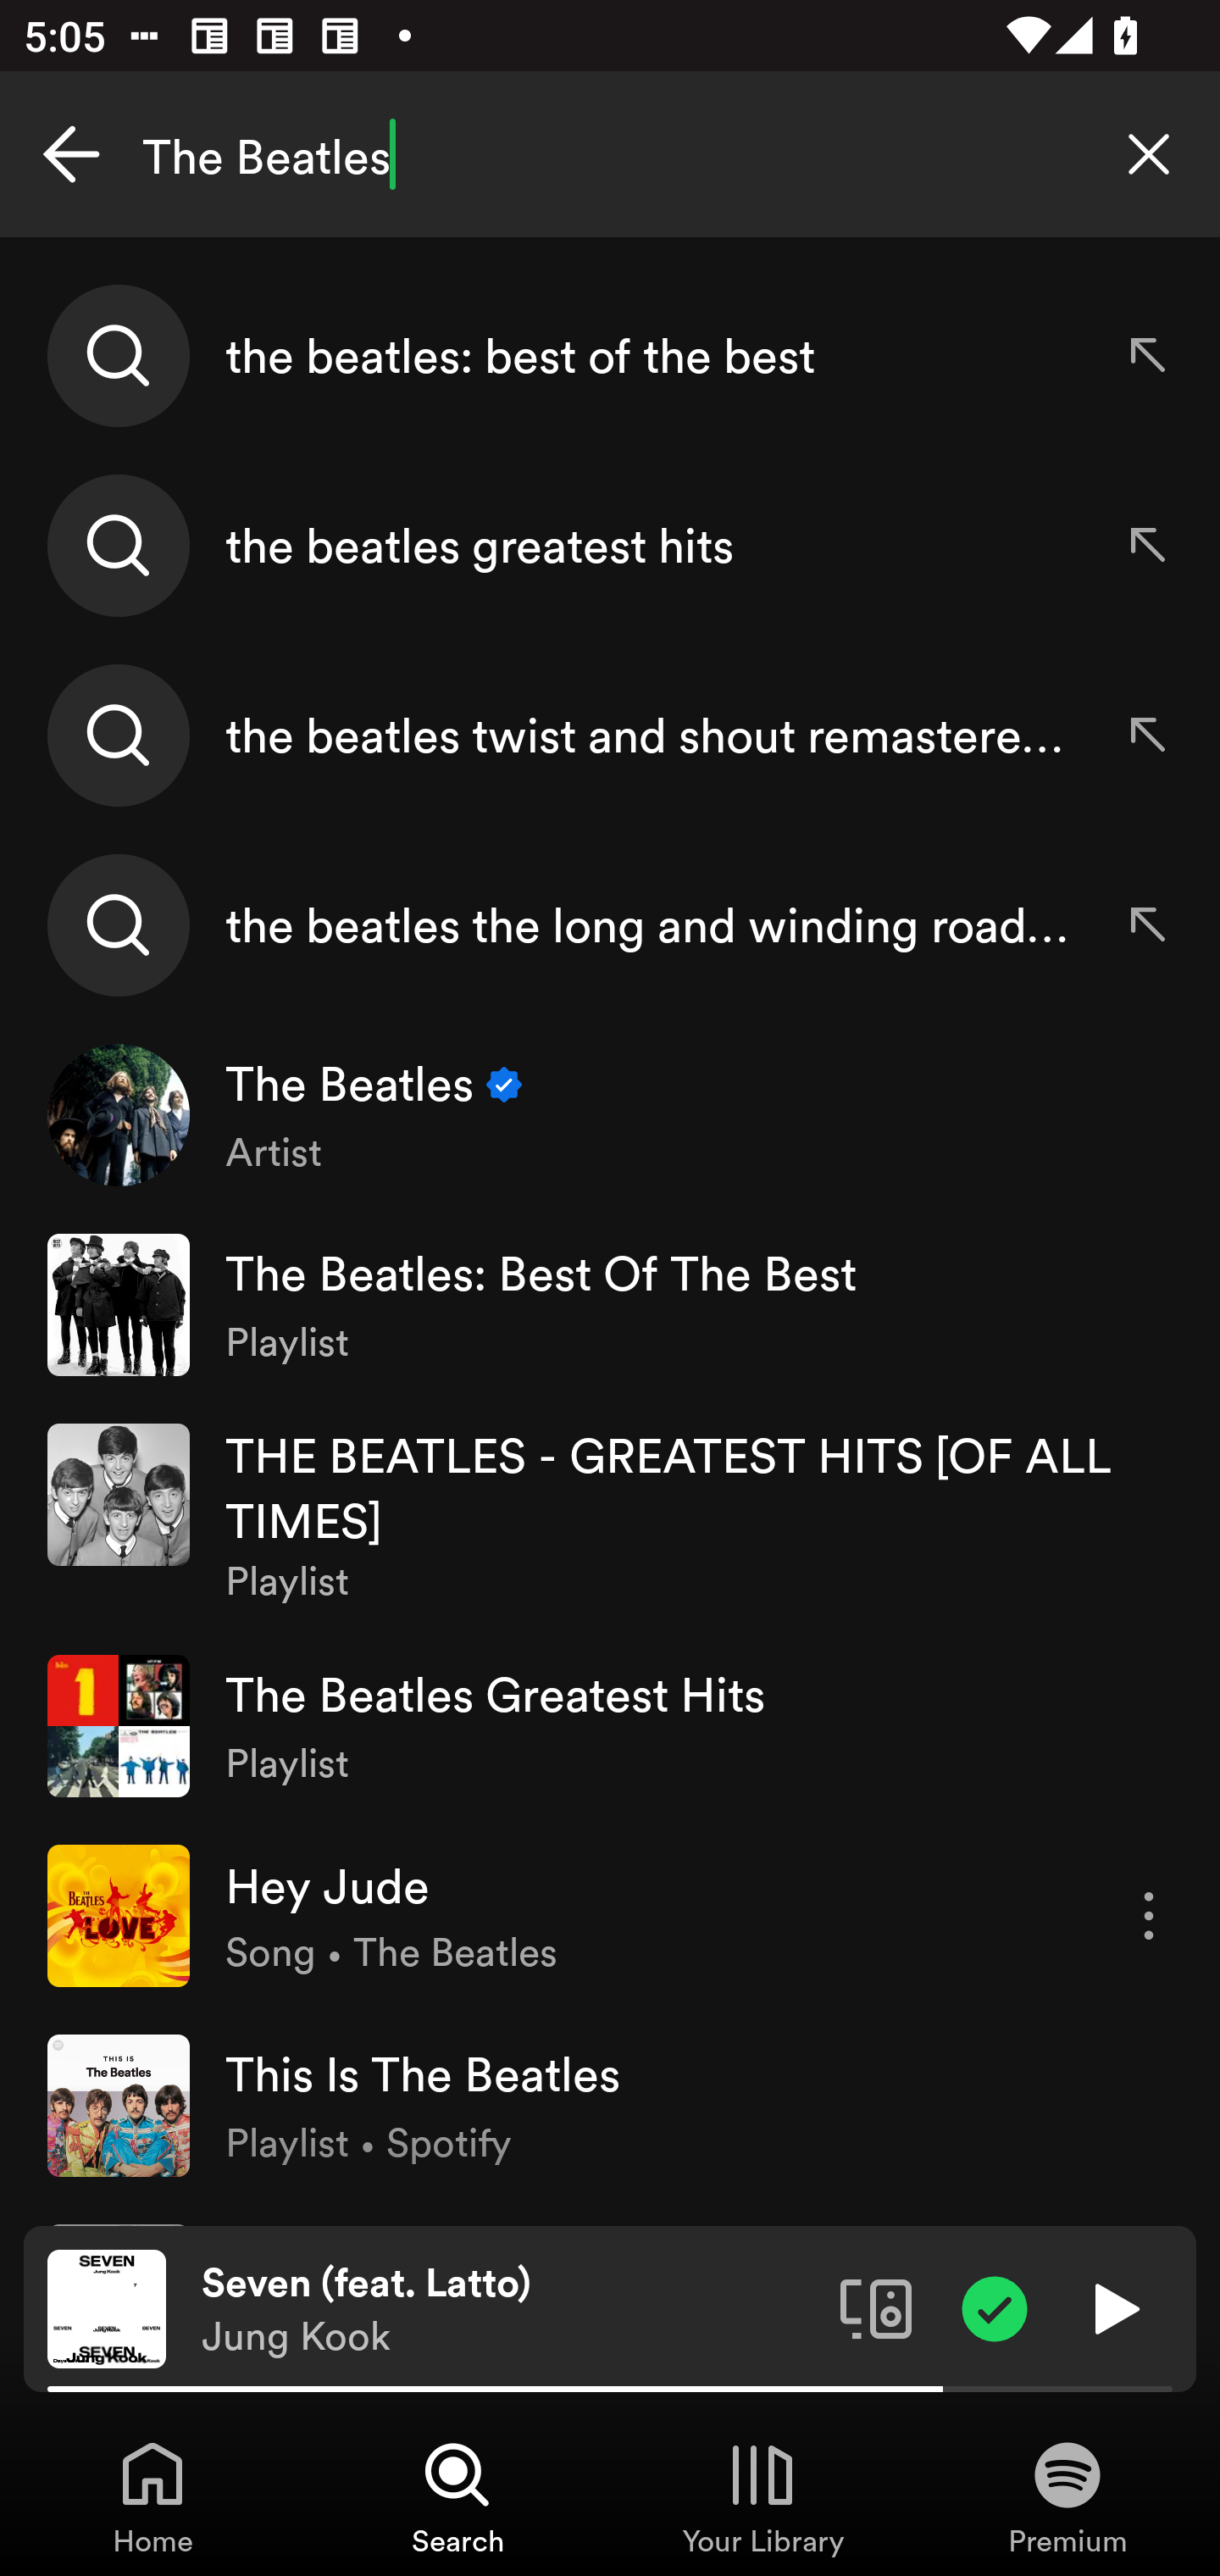 This screenshot has height=2576, width=1220. Describe the element at coordinates (610, 1304) in the screenshot. I see `The Beatles: Best Of The Best Playlist` at that location.